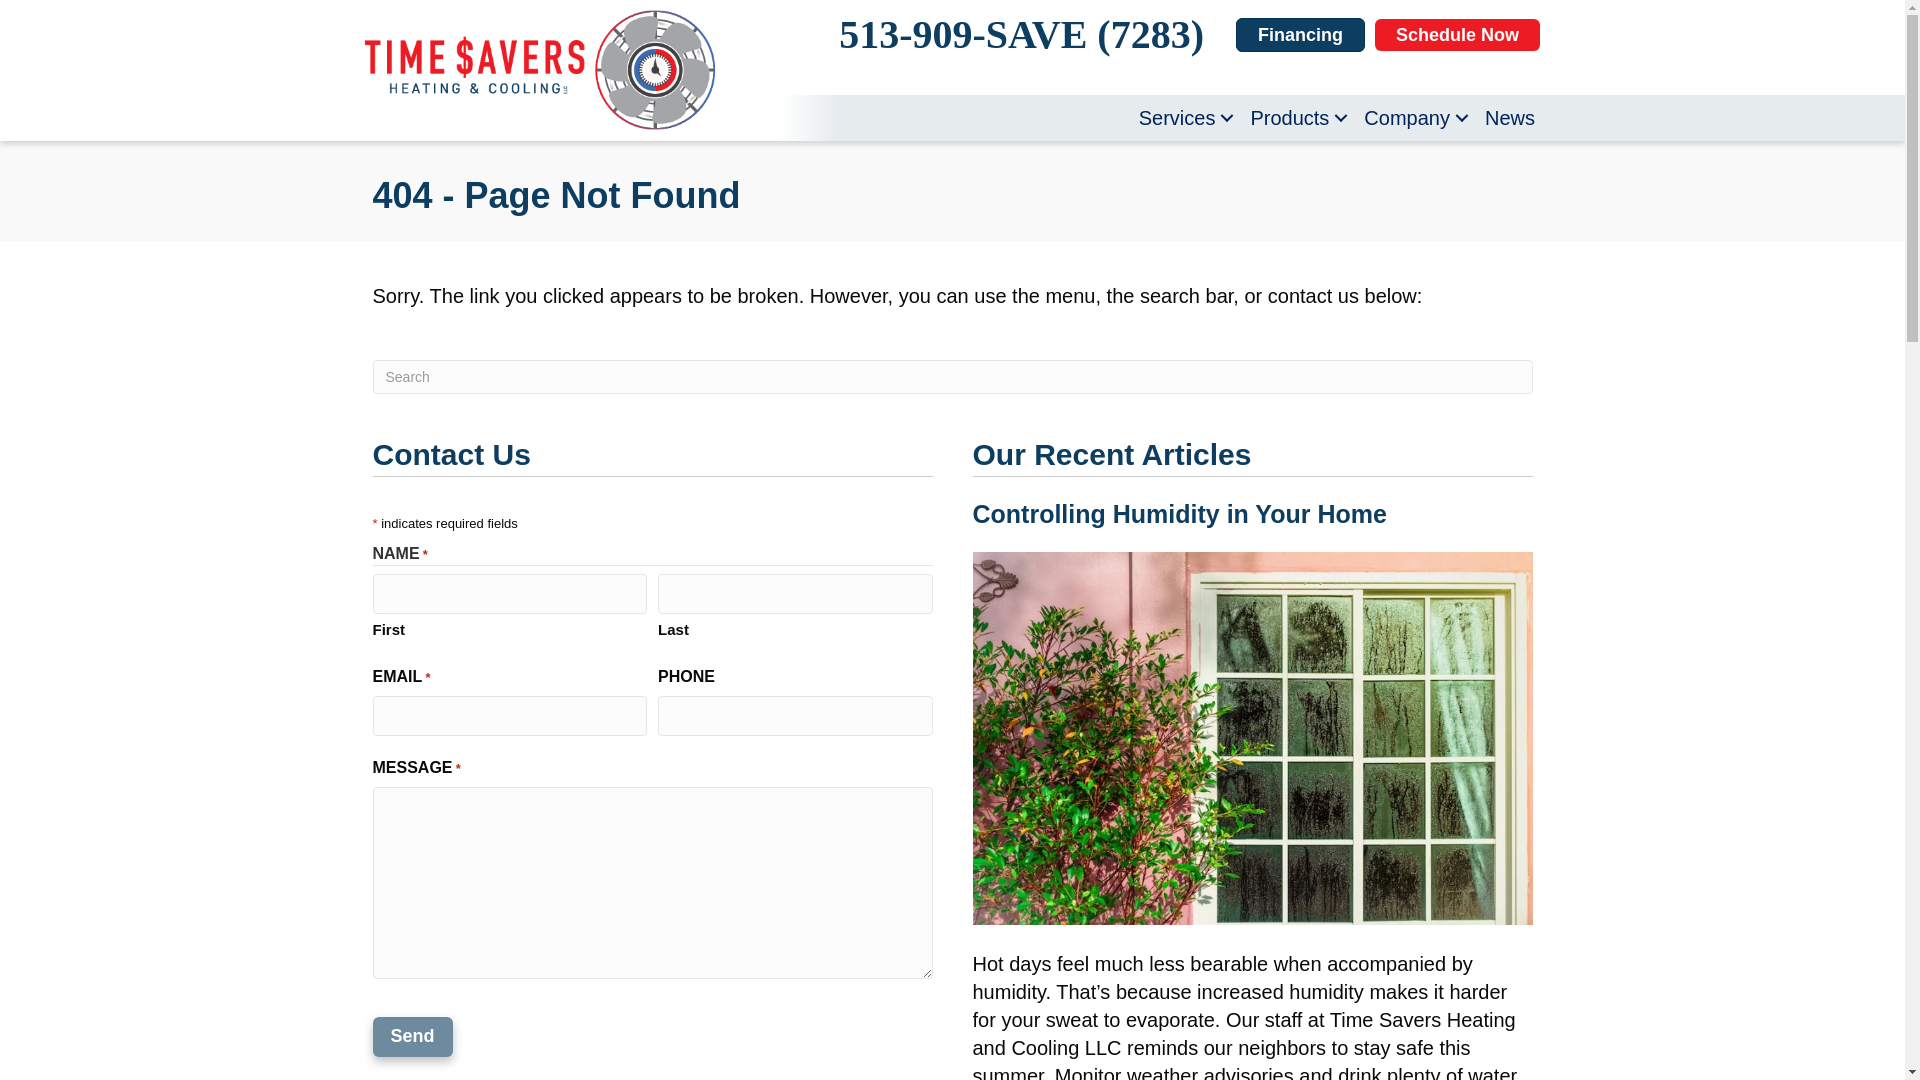  I want to click on Services, so click(1184, 118).